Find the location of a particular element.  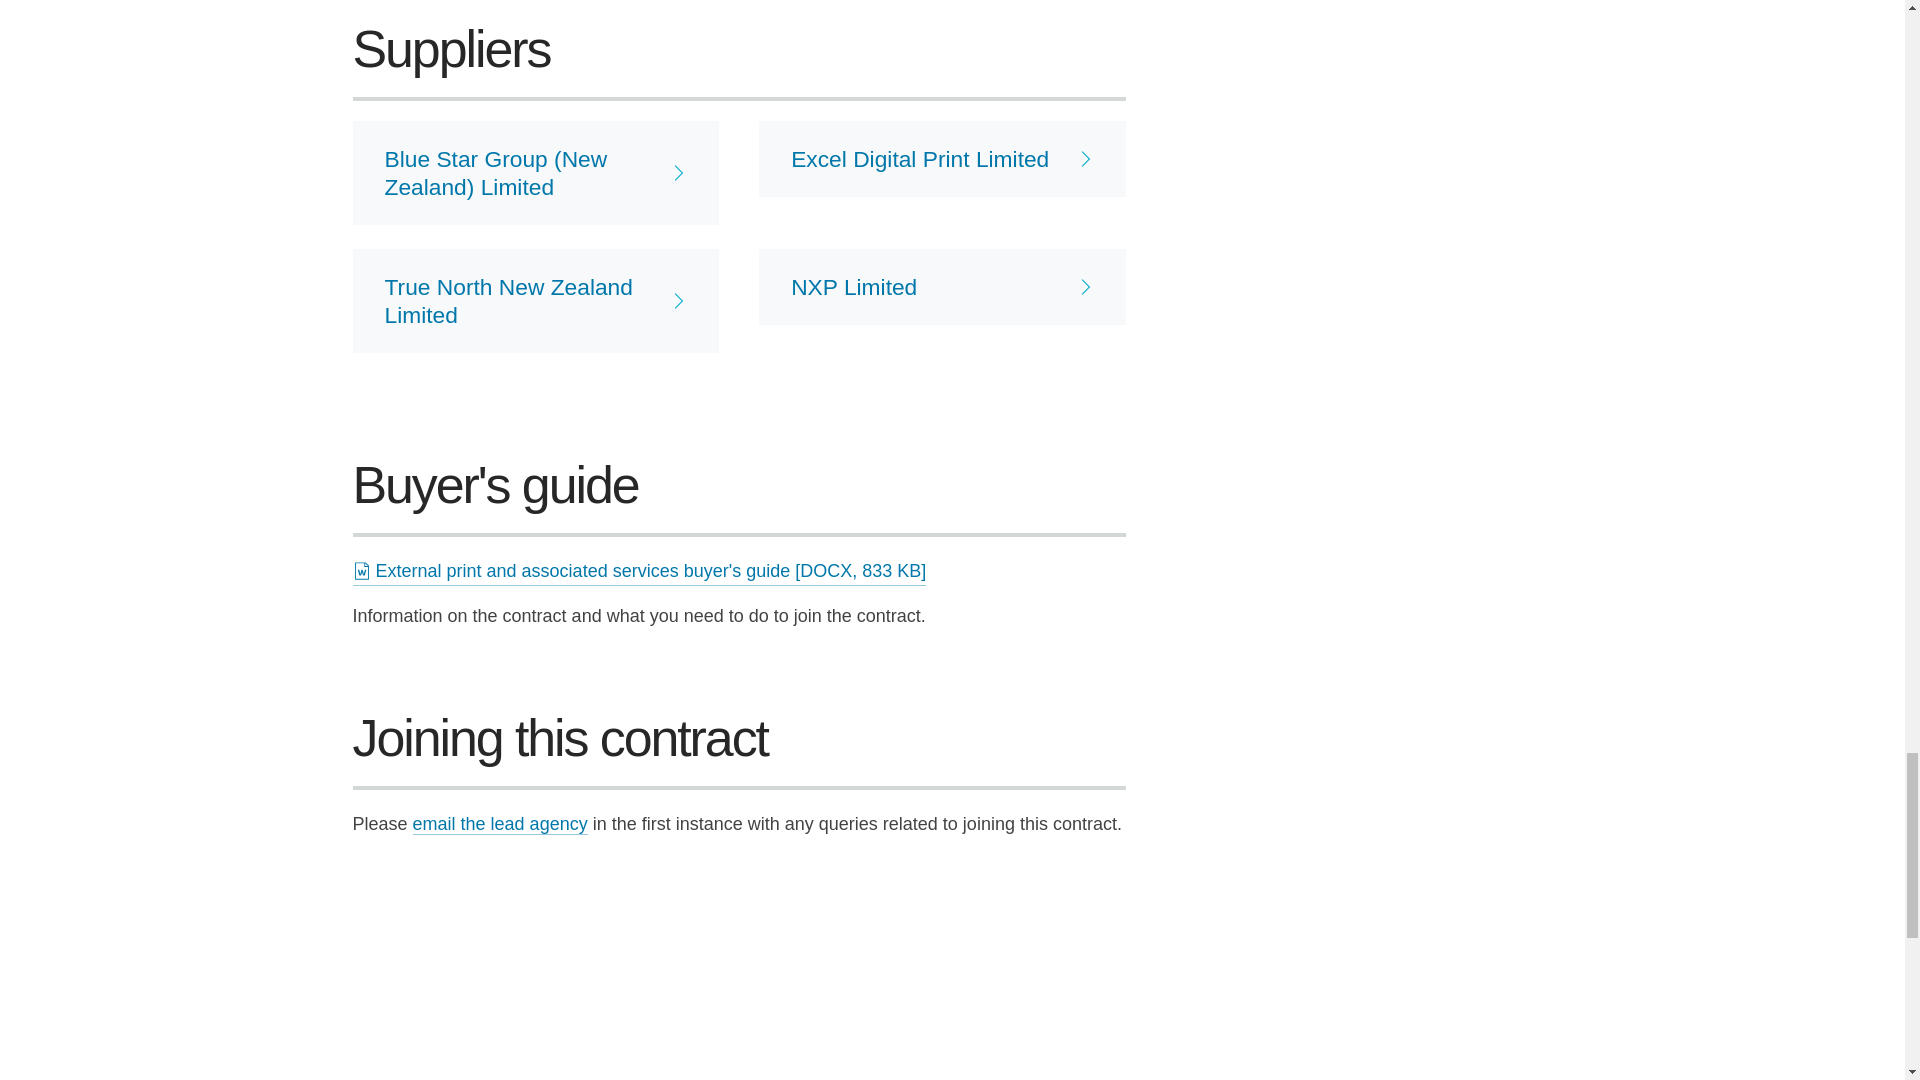

Excel Digital Print Limited is located at coordinates (942, 158).